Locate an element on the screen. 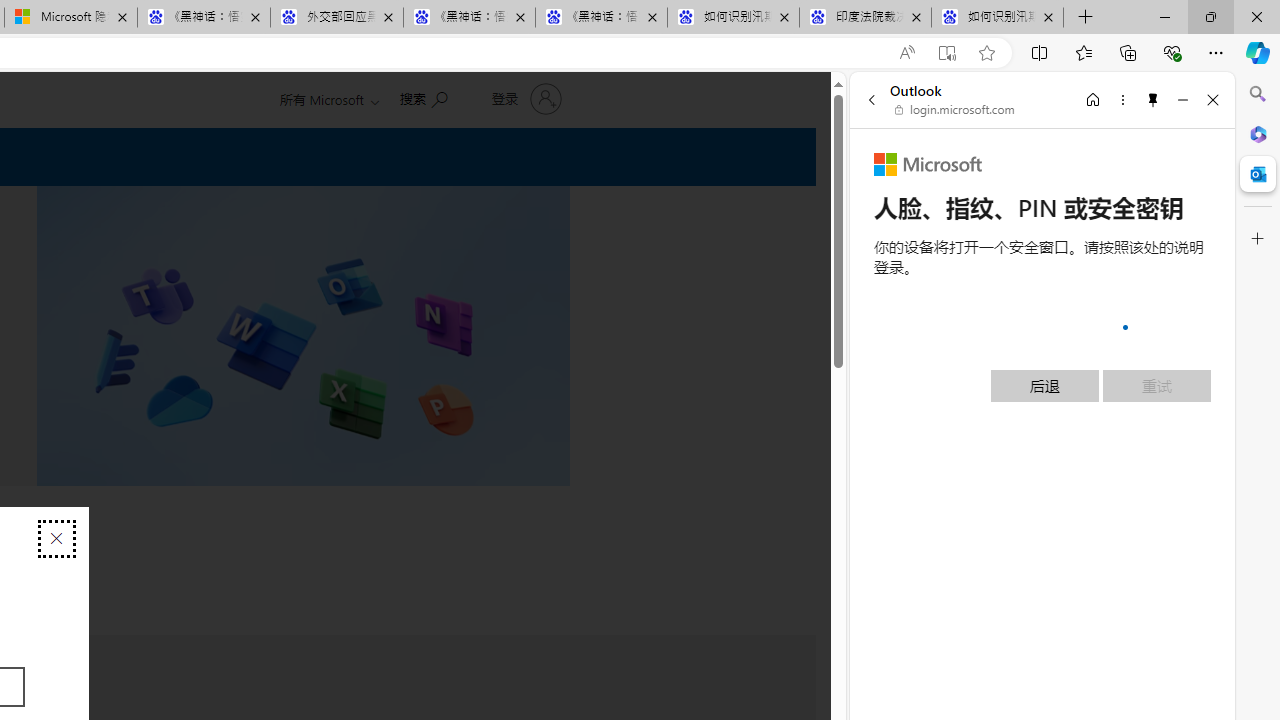 Image resolution: width=1280 pixels, height=720 pixels. Enter Immersive Reader (F9) is located at coordinates (946, 53).